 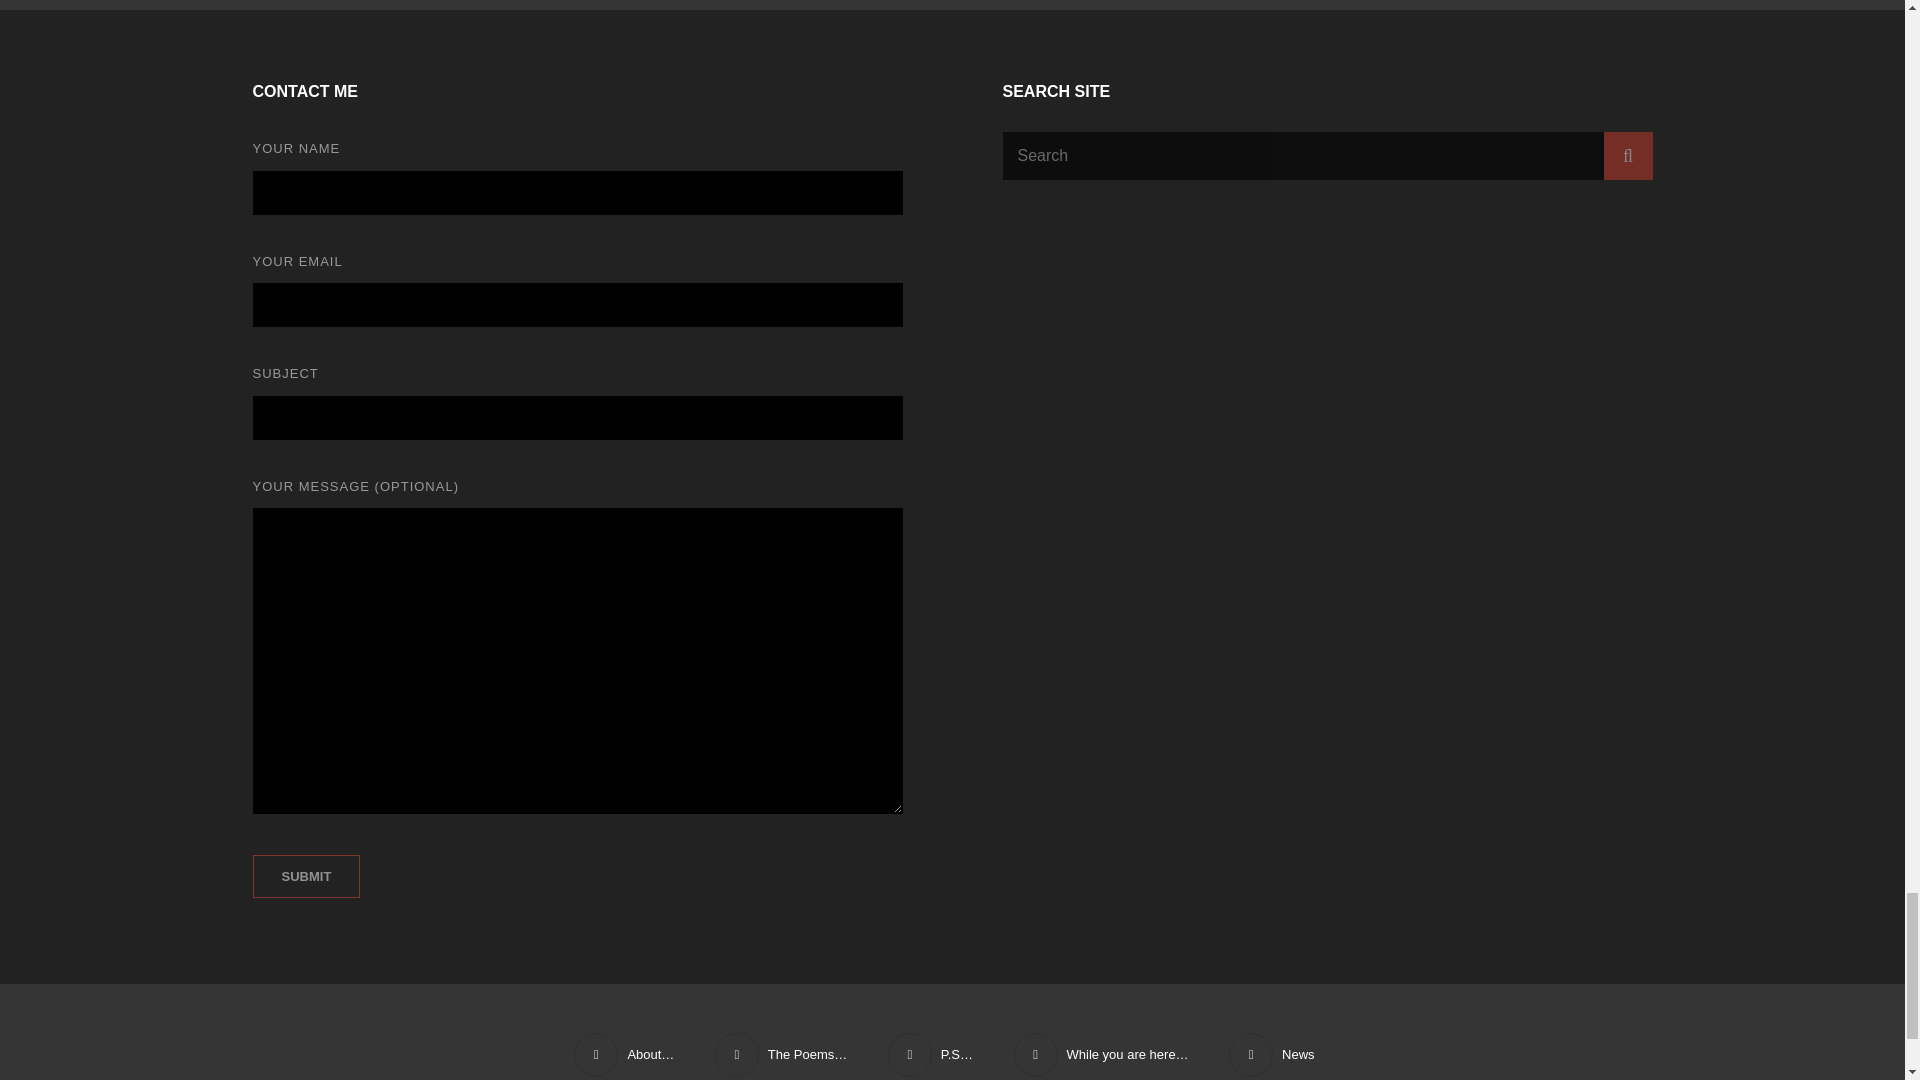 I want to click on News, so click(x=1272, y=1053).